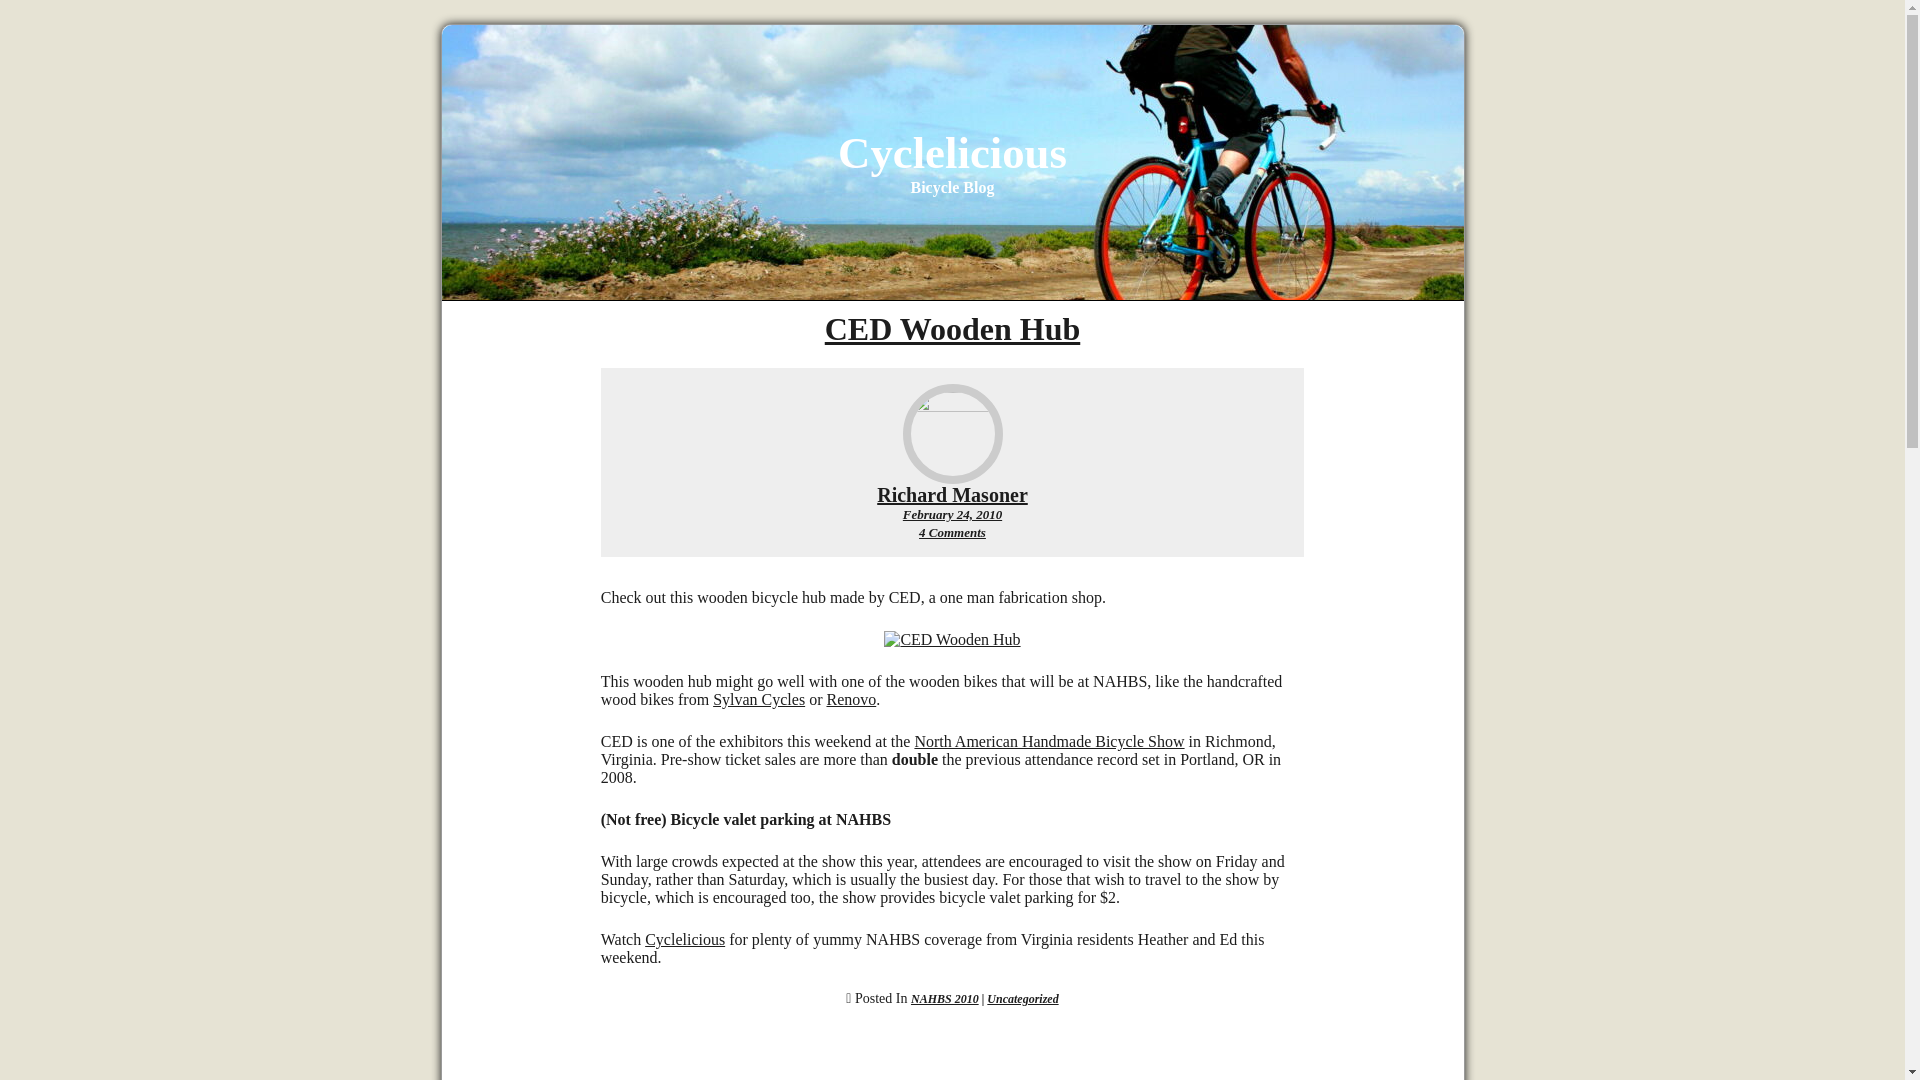 The width and height of the screenshot is (1920, 1080). Describe the element at coordinates (1022, 998) in the screenshot. I see `Richard Masoner` at that location.